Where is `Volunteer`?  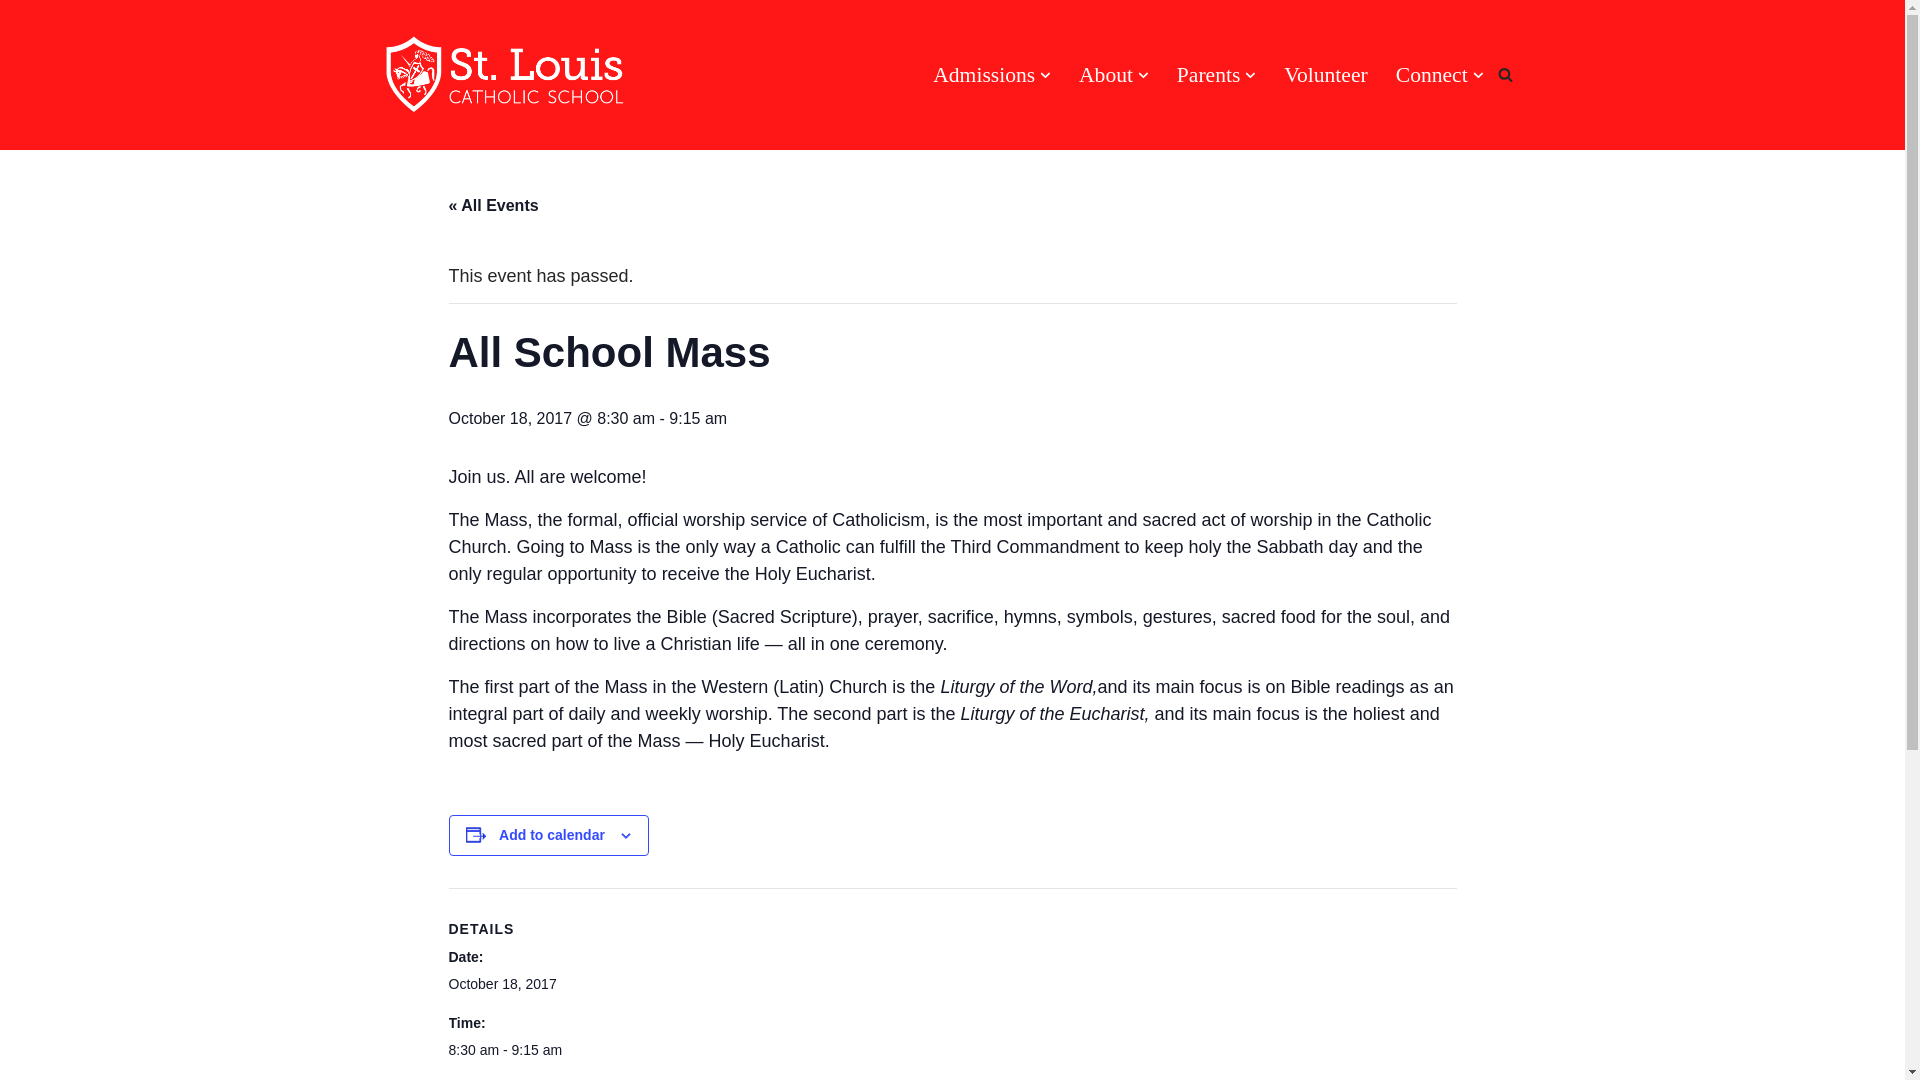 Volunteer is located at coordinates (1326, 74).